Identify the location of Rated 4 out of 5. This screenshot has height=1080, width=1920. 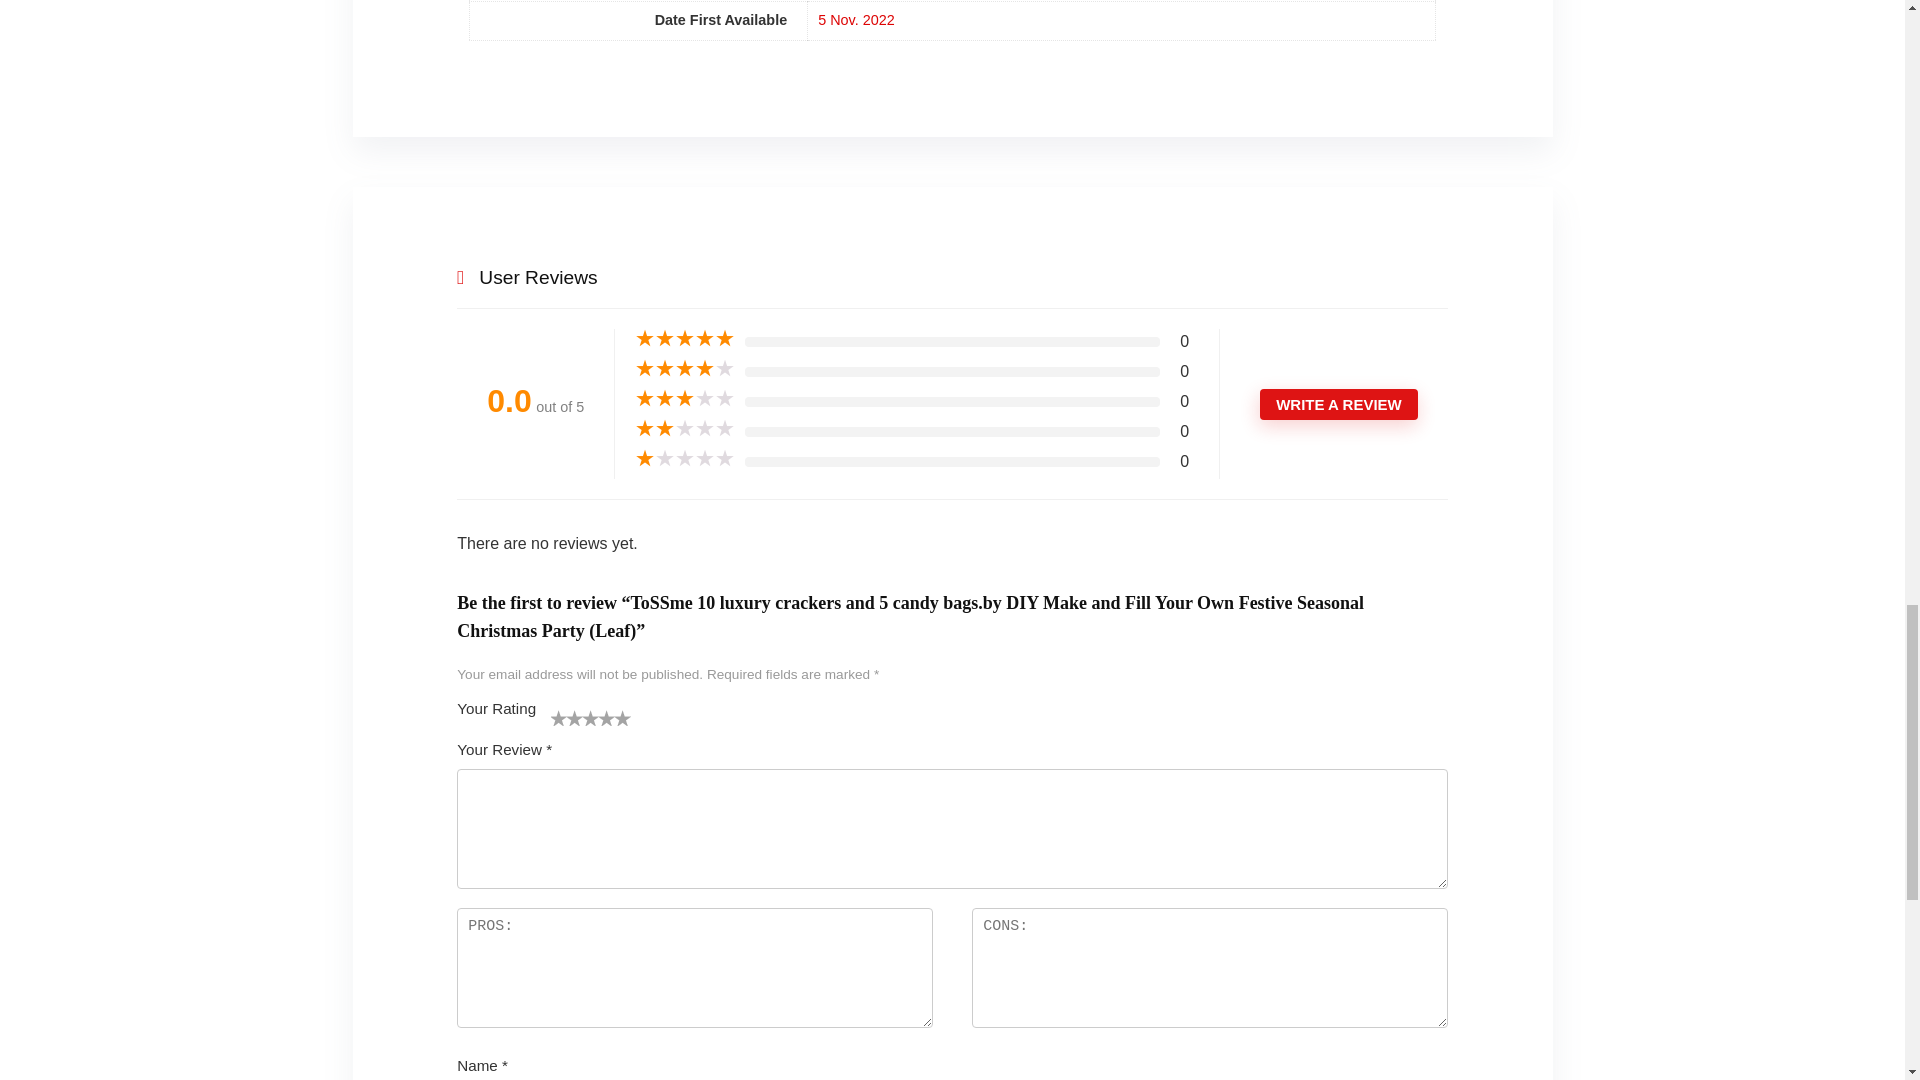
(685, 368).